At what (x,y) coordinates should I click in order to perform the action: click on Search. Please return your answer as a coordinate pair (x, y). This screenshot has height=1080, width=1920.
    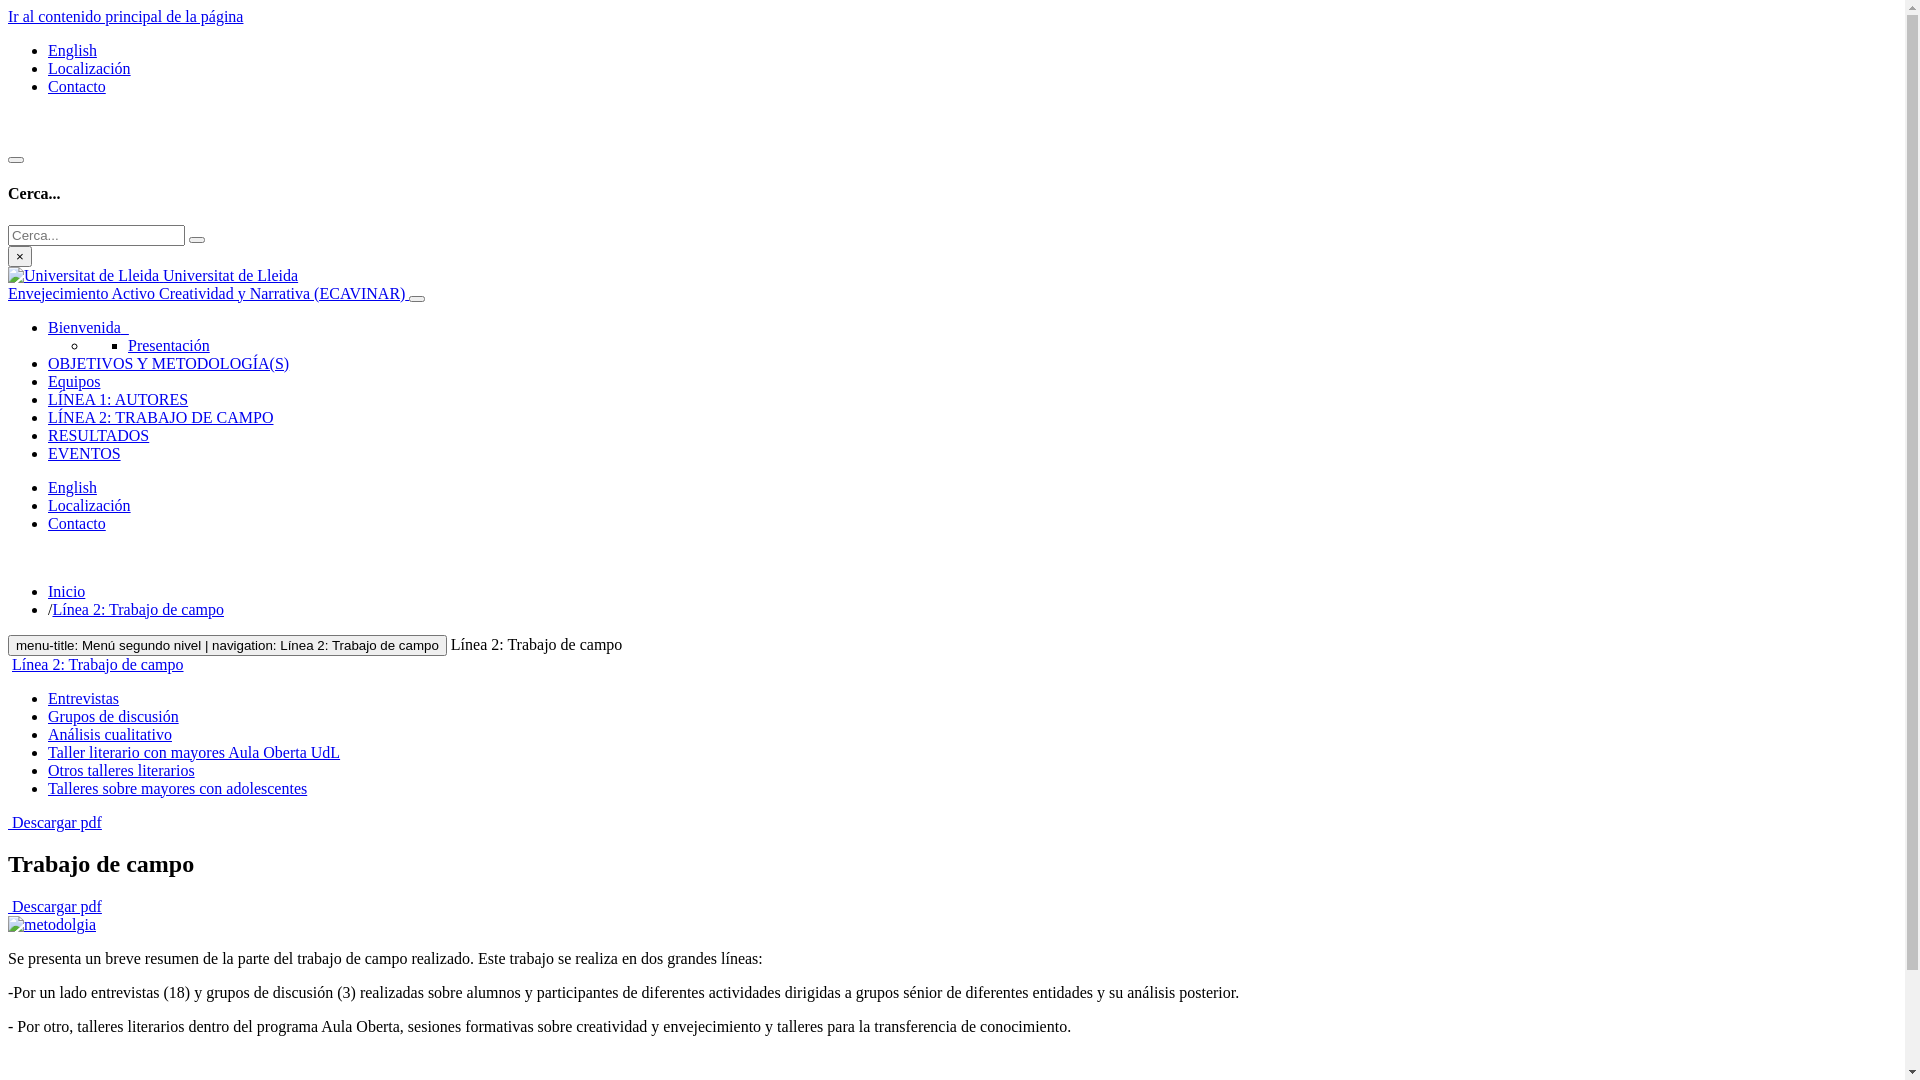
    Looking at the image, I should click on (197, 240).